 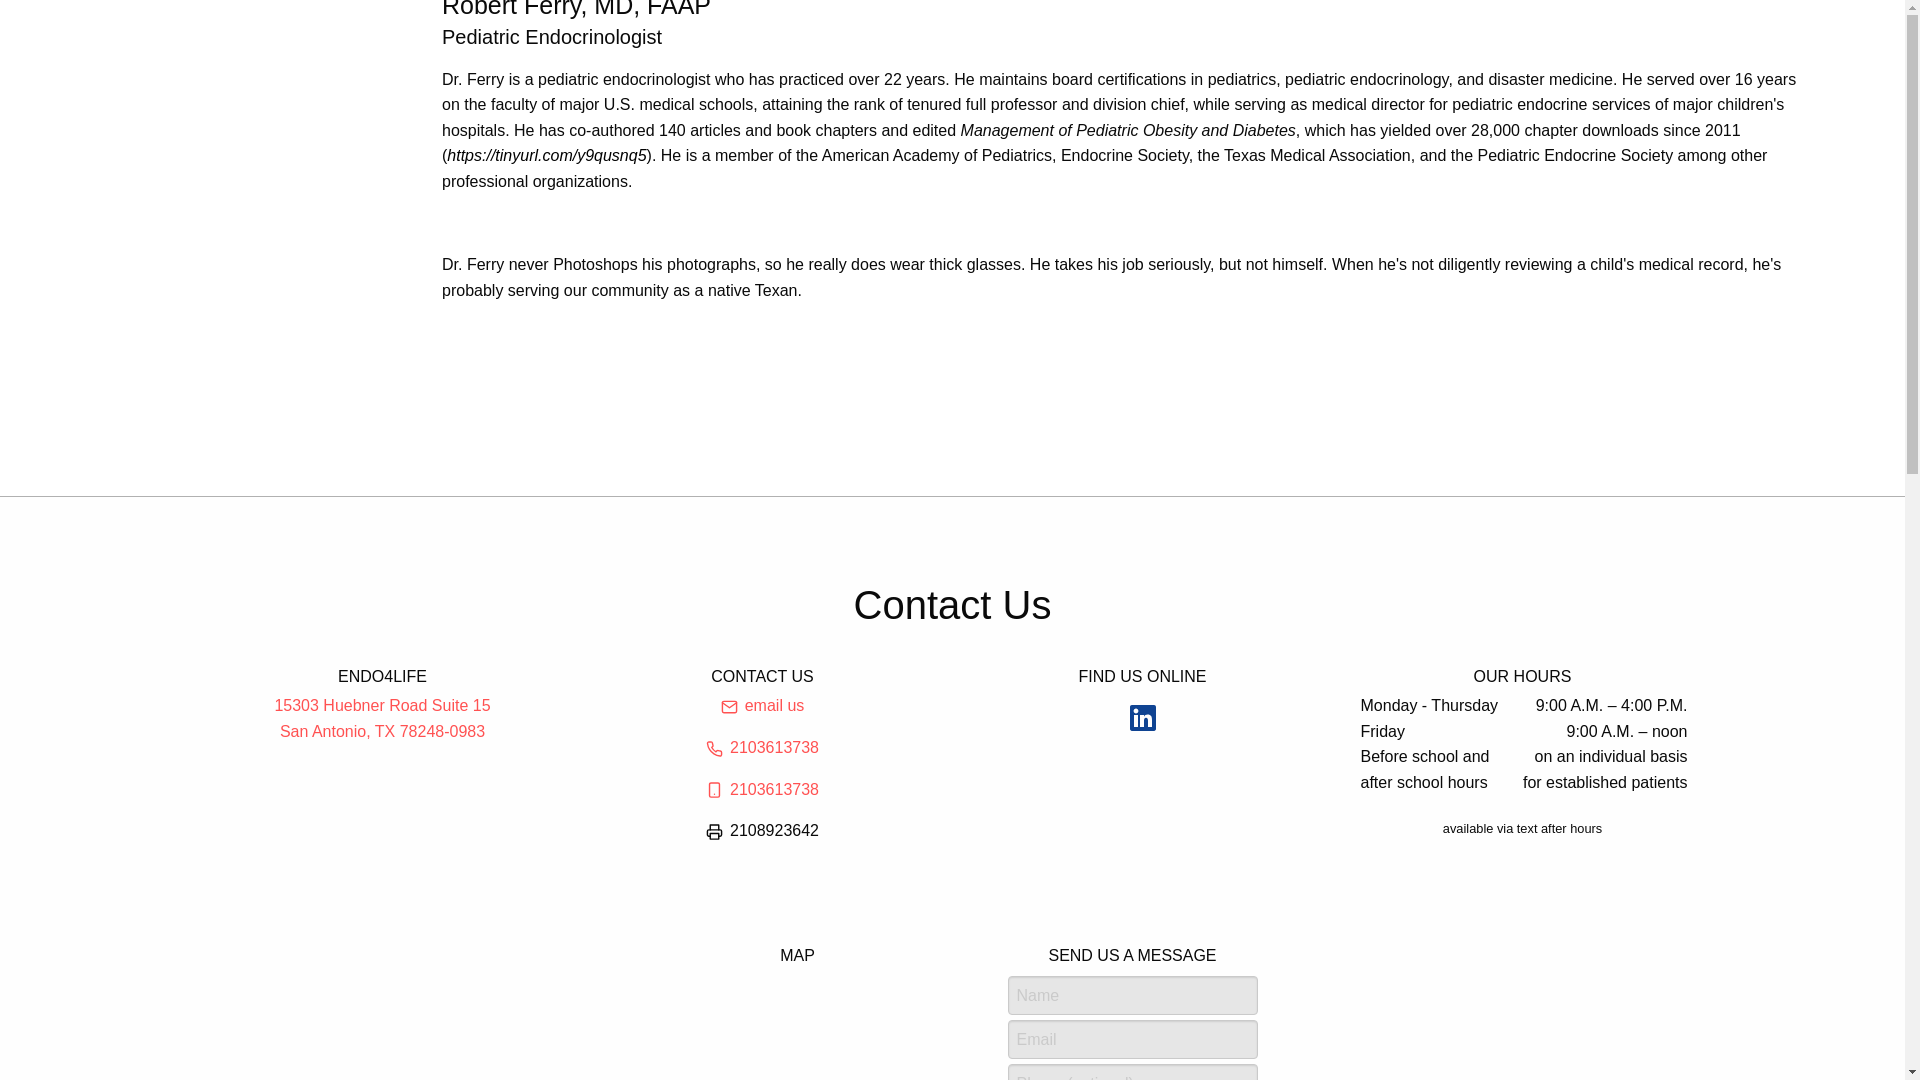 I want to click on 2103613738, so click(x=762, y=789).